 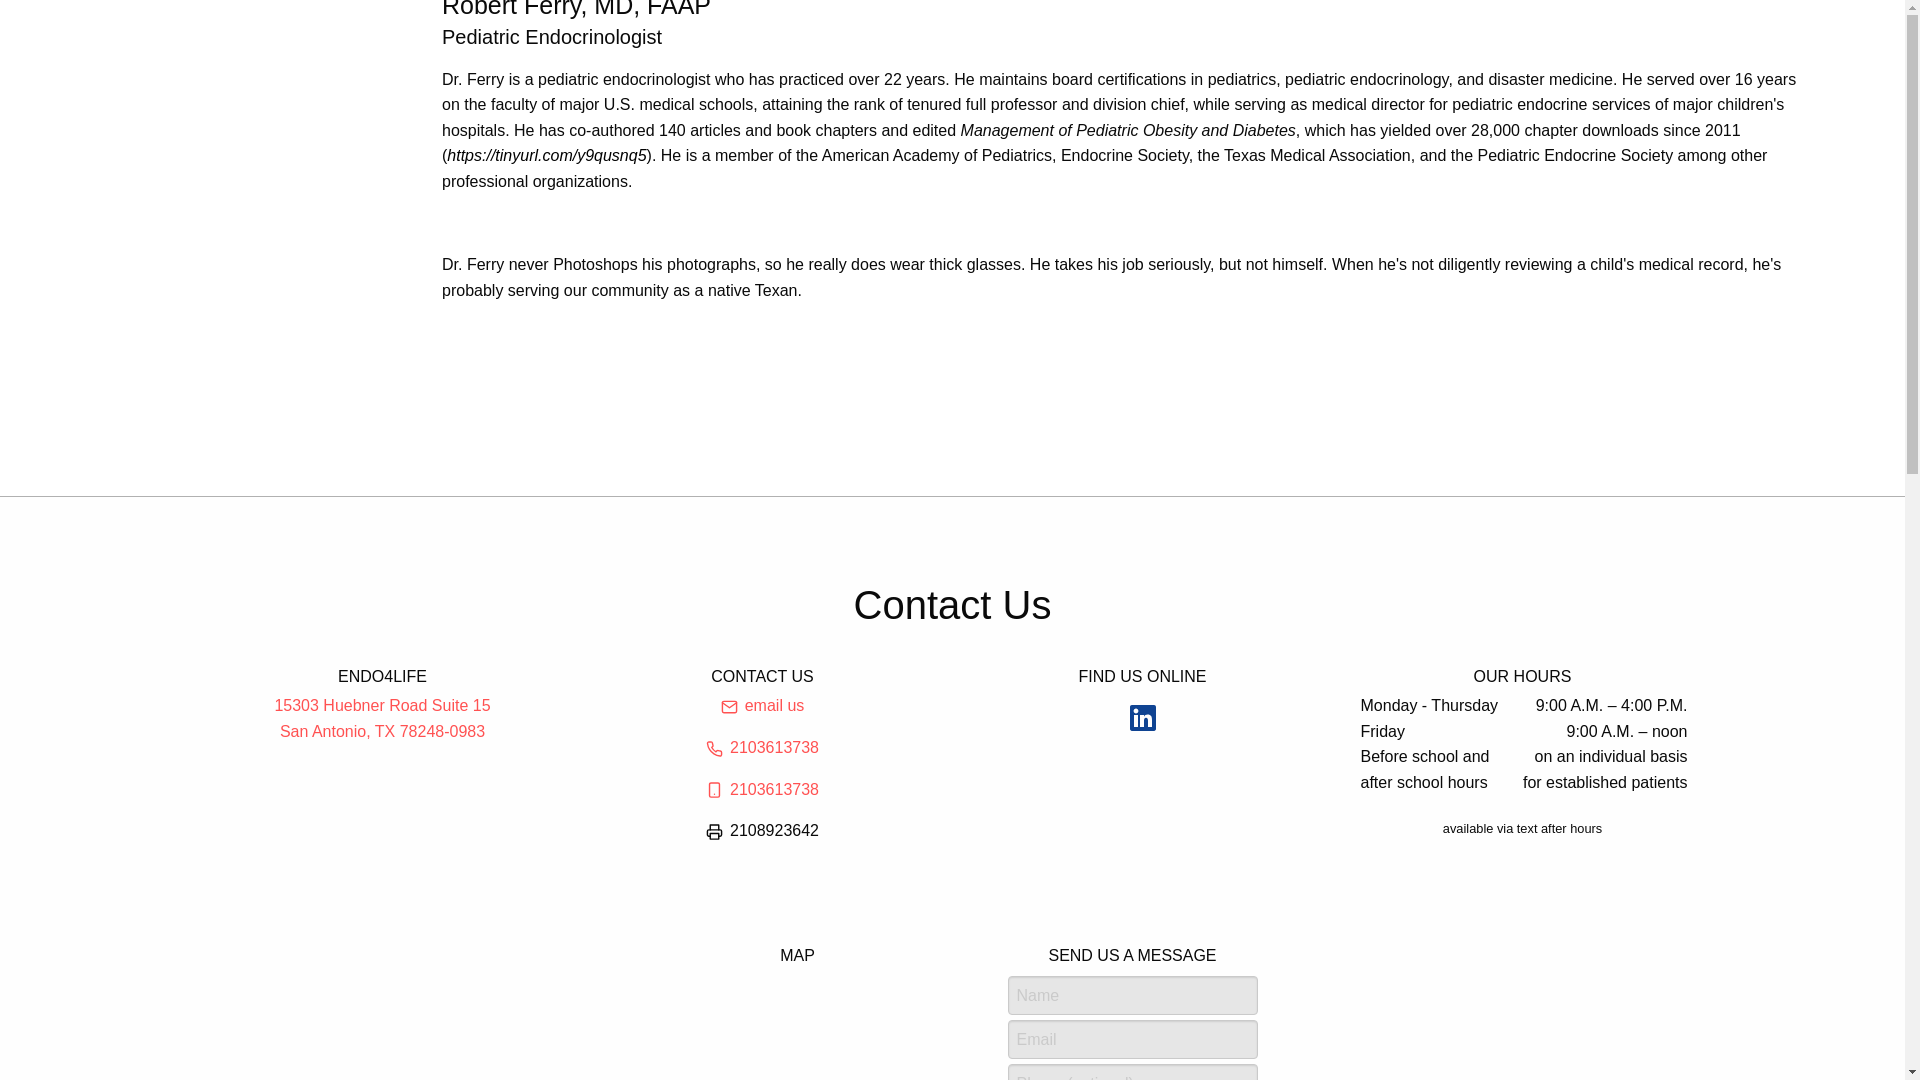 I want to click on 2103613738, so click(x=762, y=789).